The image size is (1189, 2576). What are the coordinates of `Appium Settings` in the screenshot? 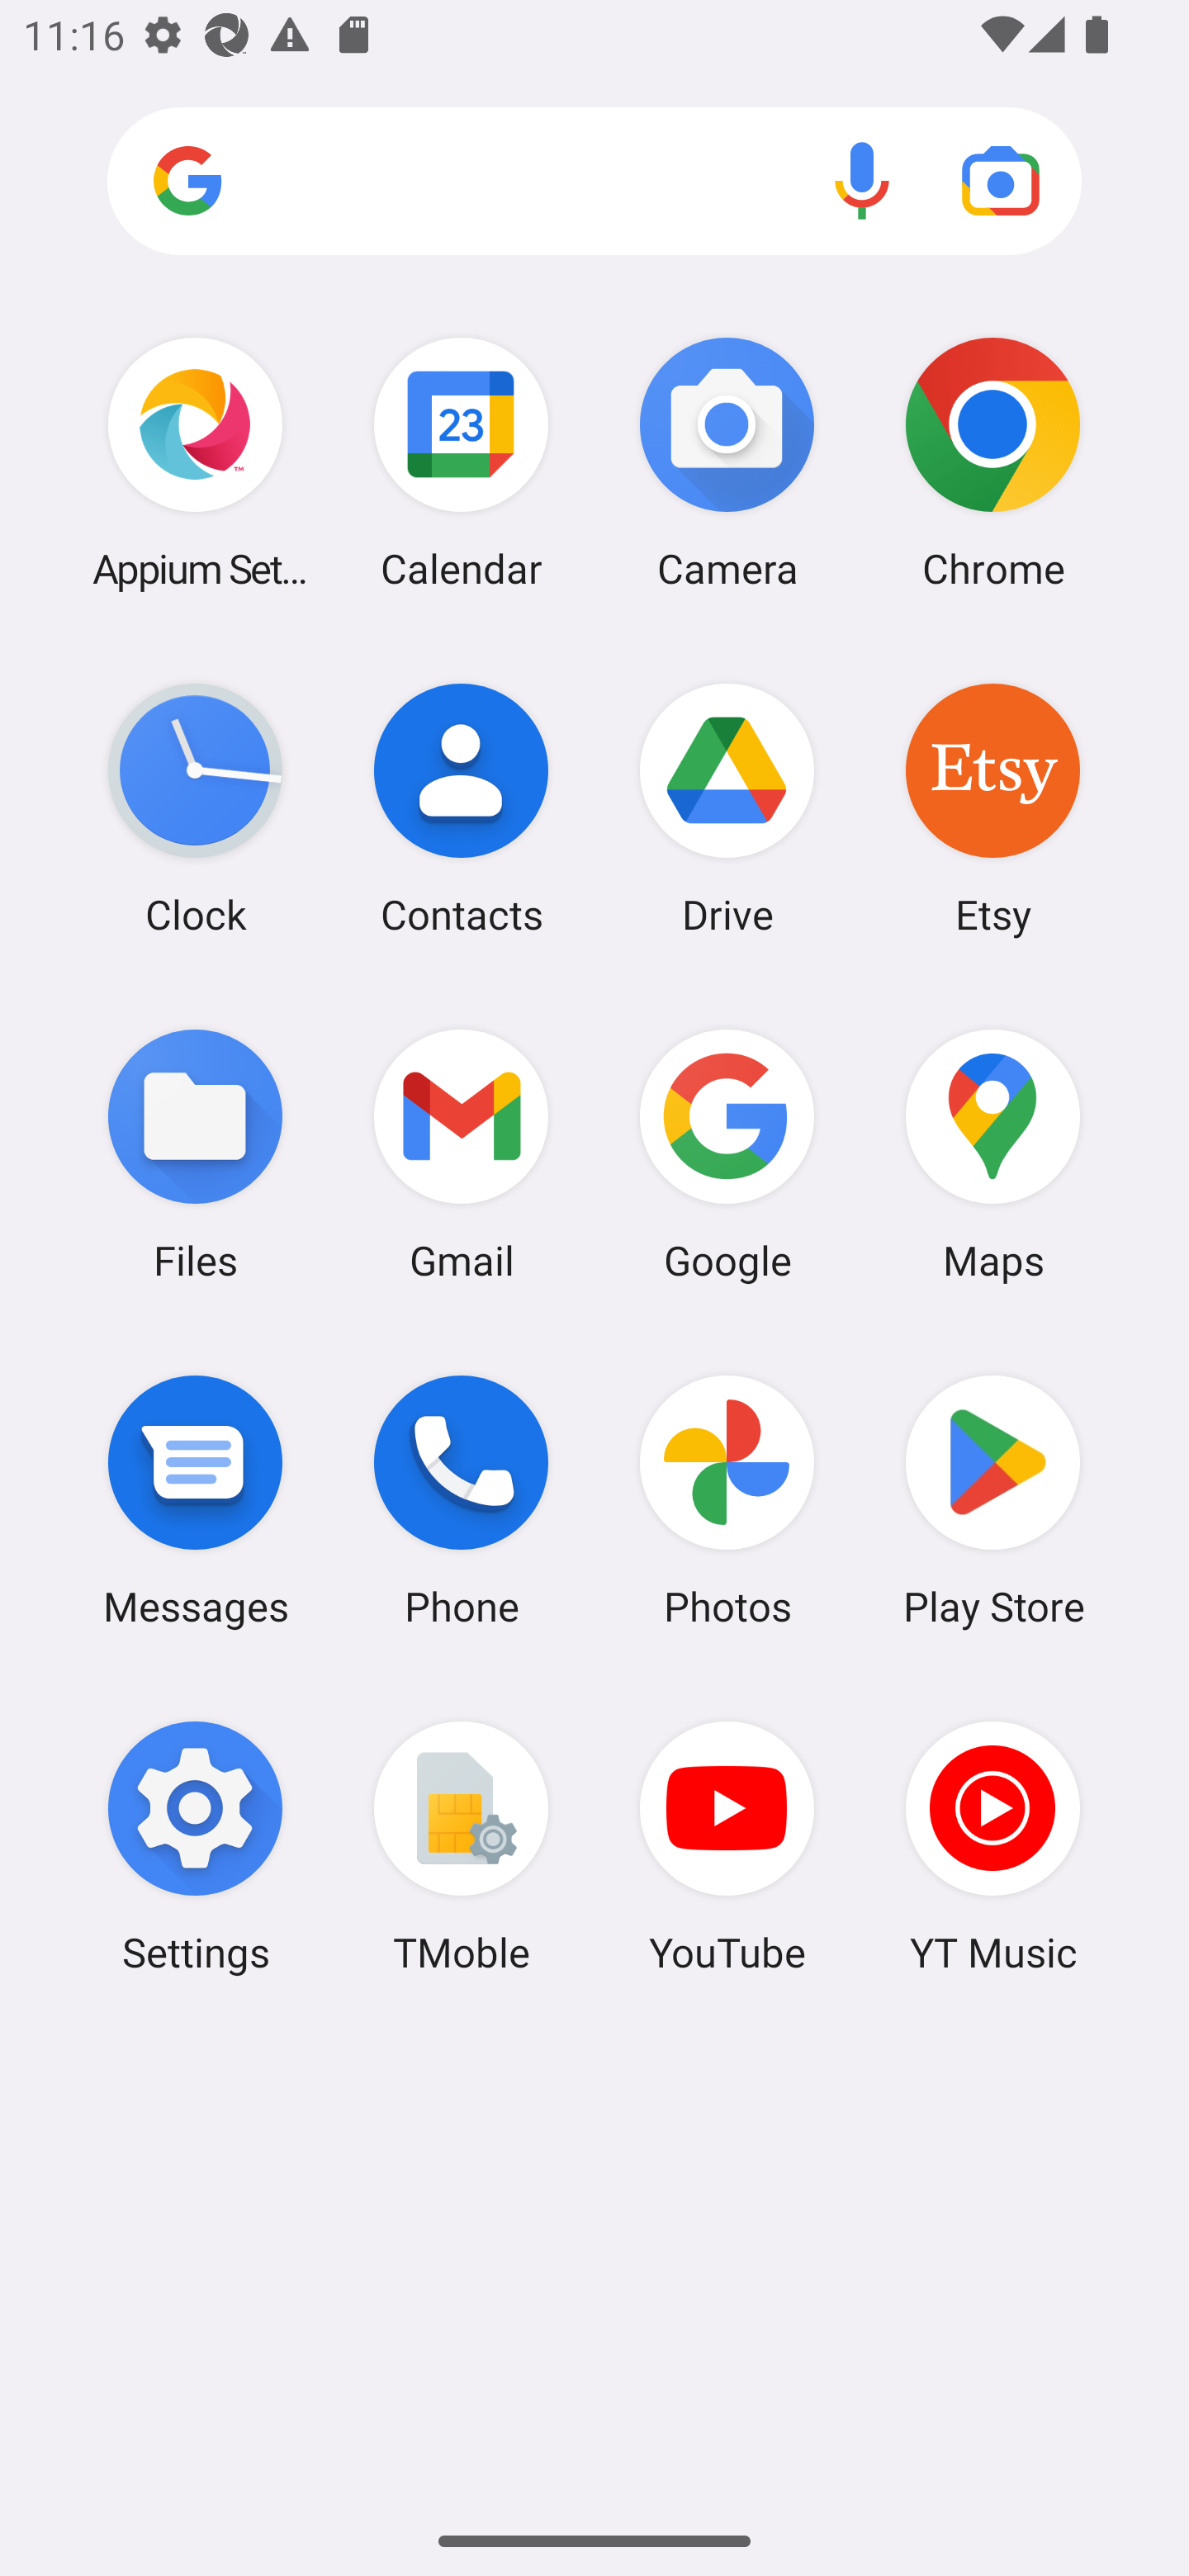 It's located at (195, 462).